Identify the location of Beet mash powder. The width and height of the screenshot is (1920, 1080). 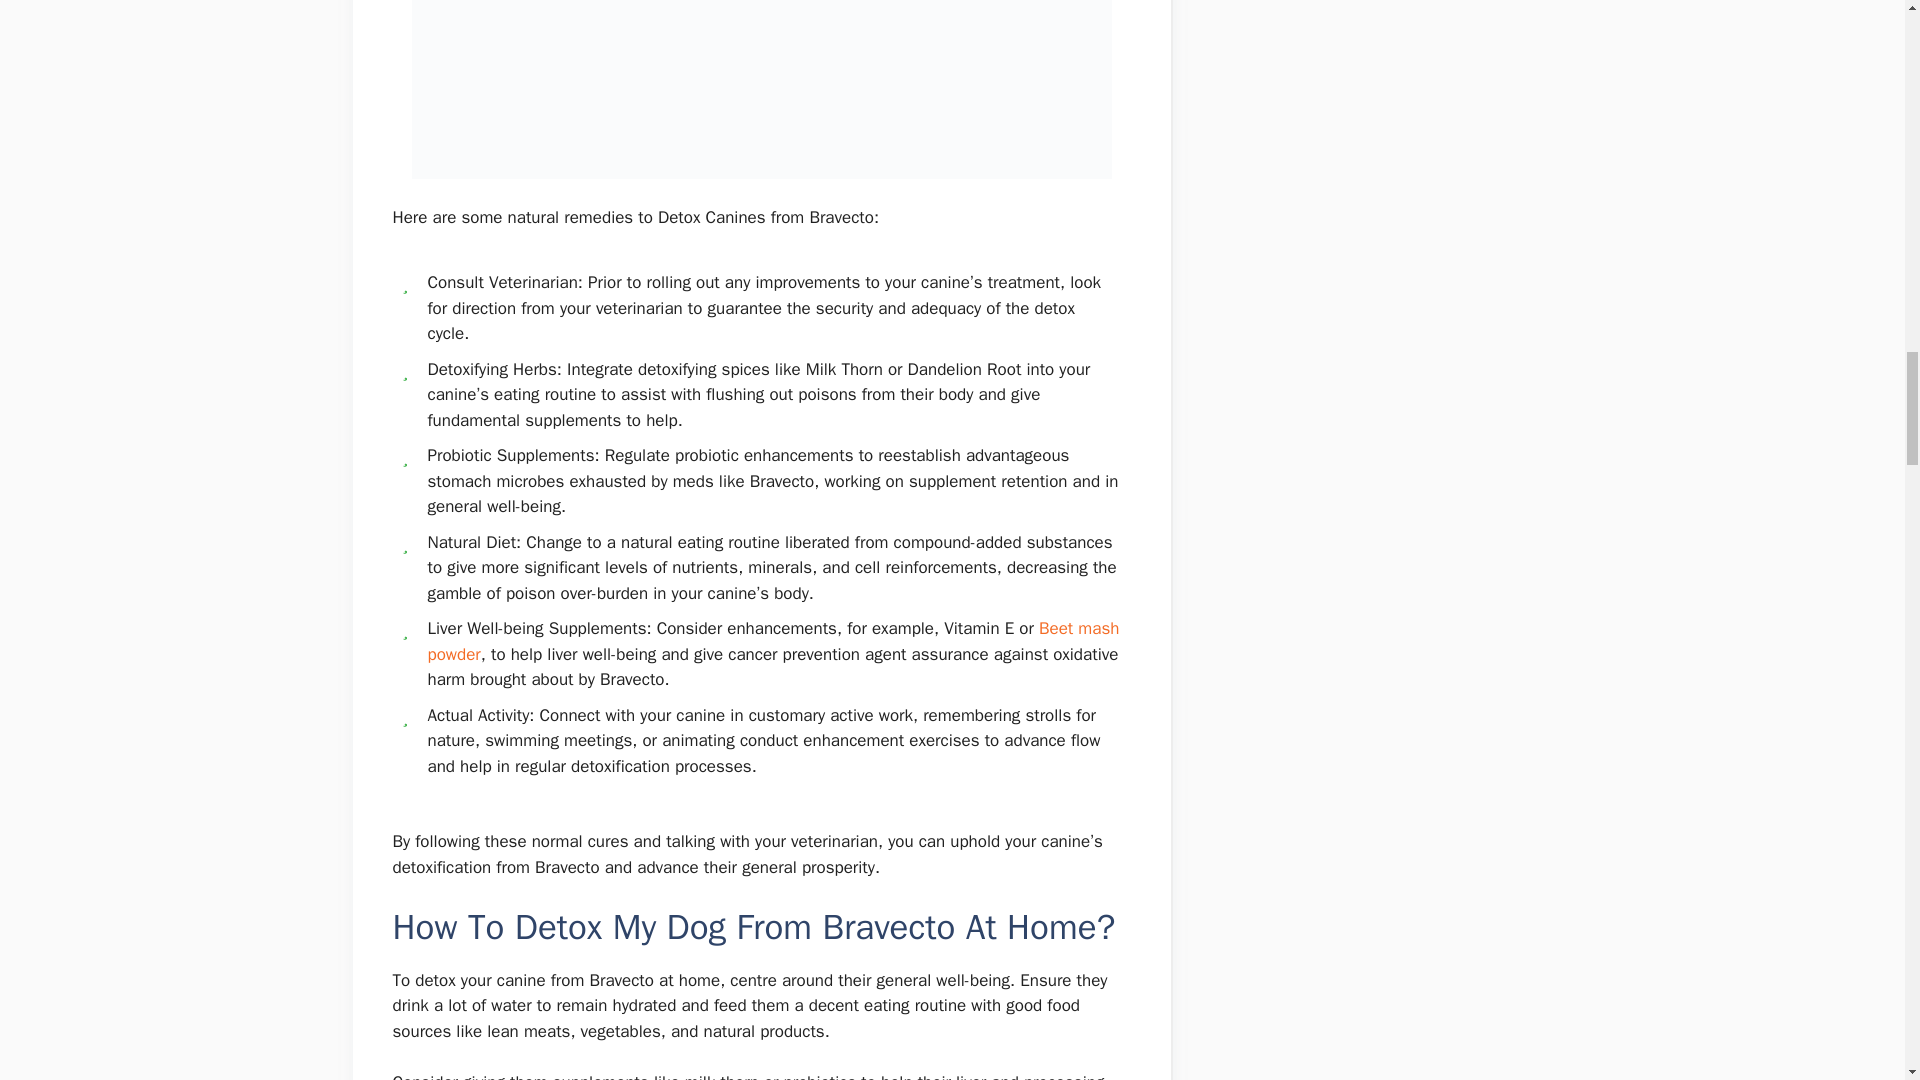
(774, 641).